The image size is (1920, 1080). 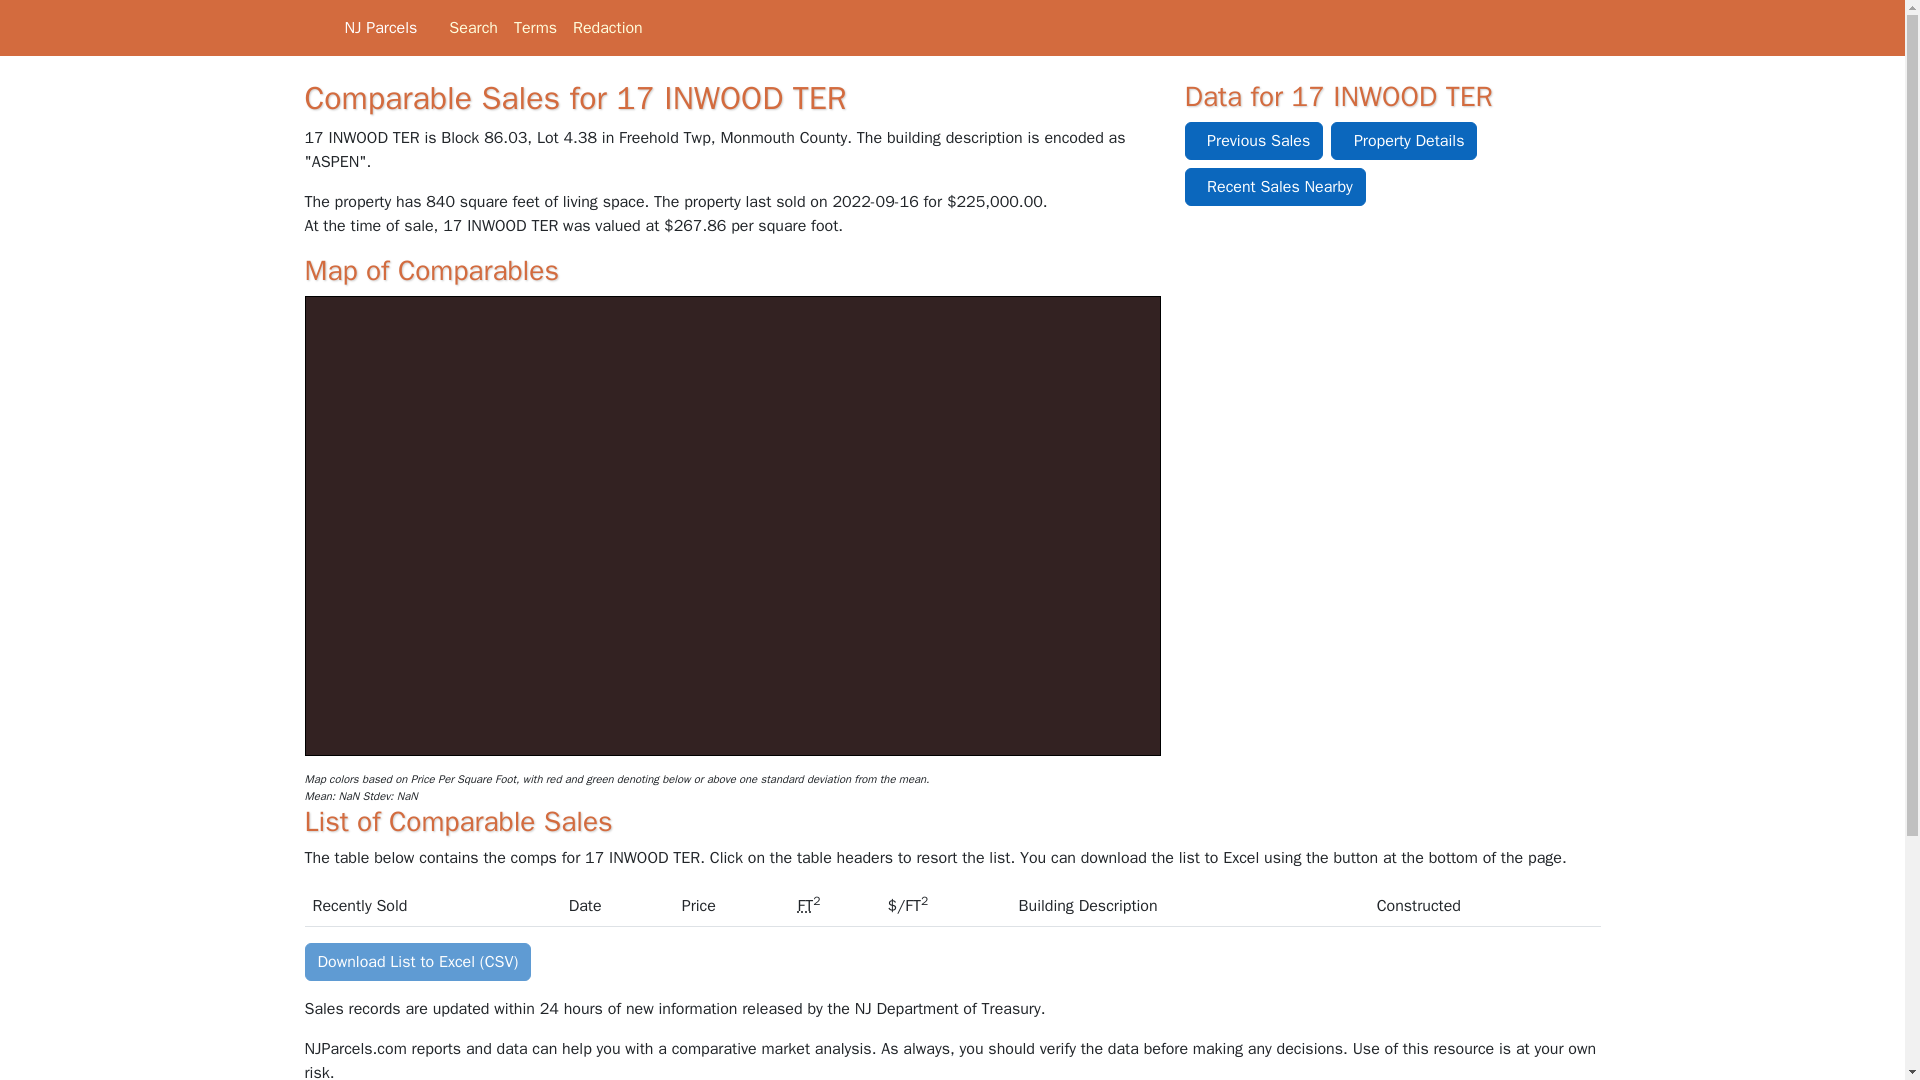 I want to click on   Previous Sales, so click(x=1253, y=140).